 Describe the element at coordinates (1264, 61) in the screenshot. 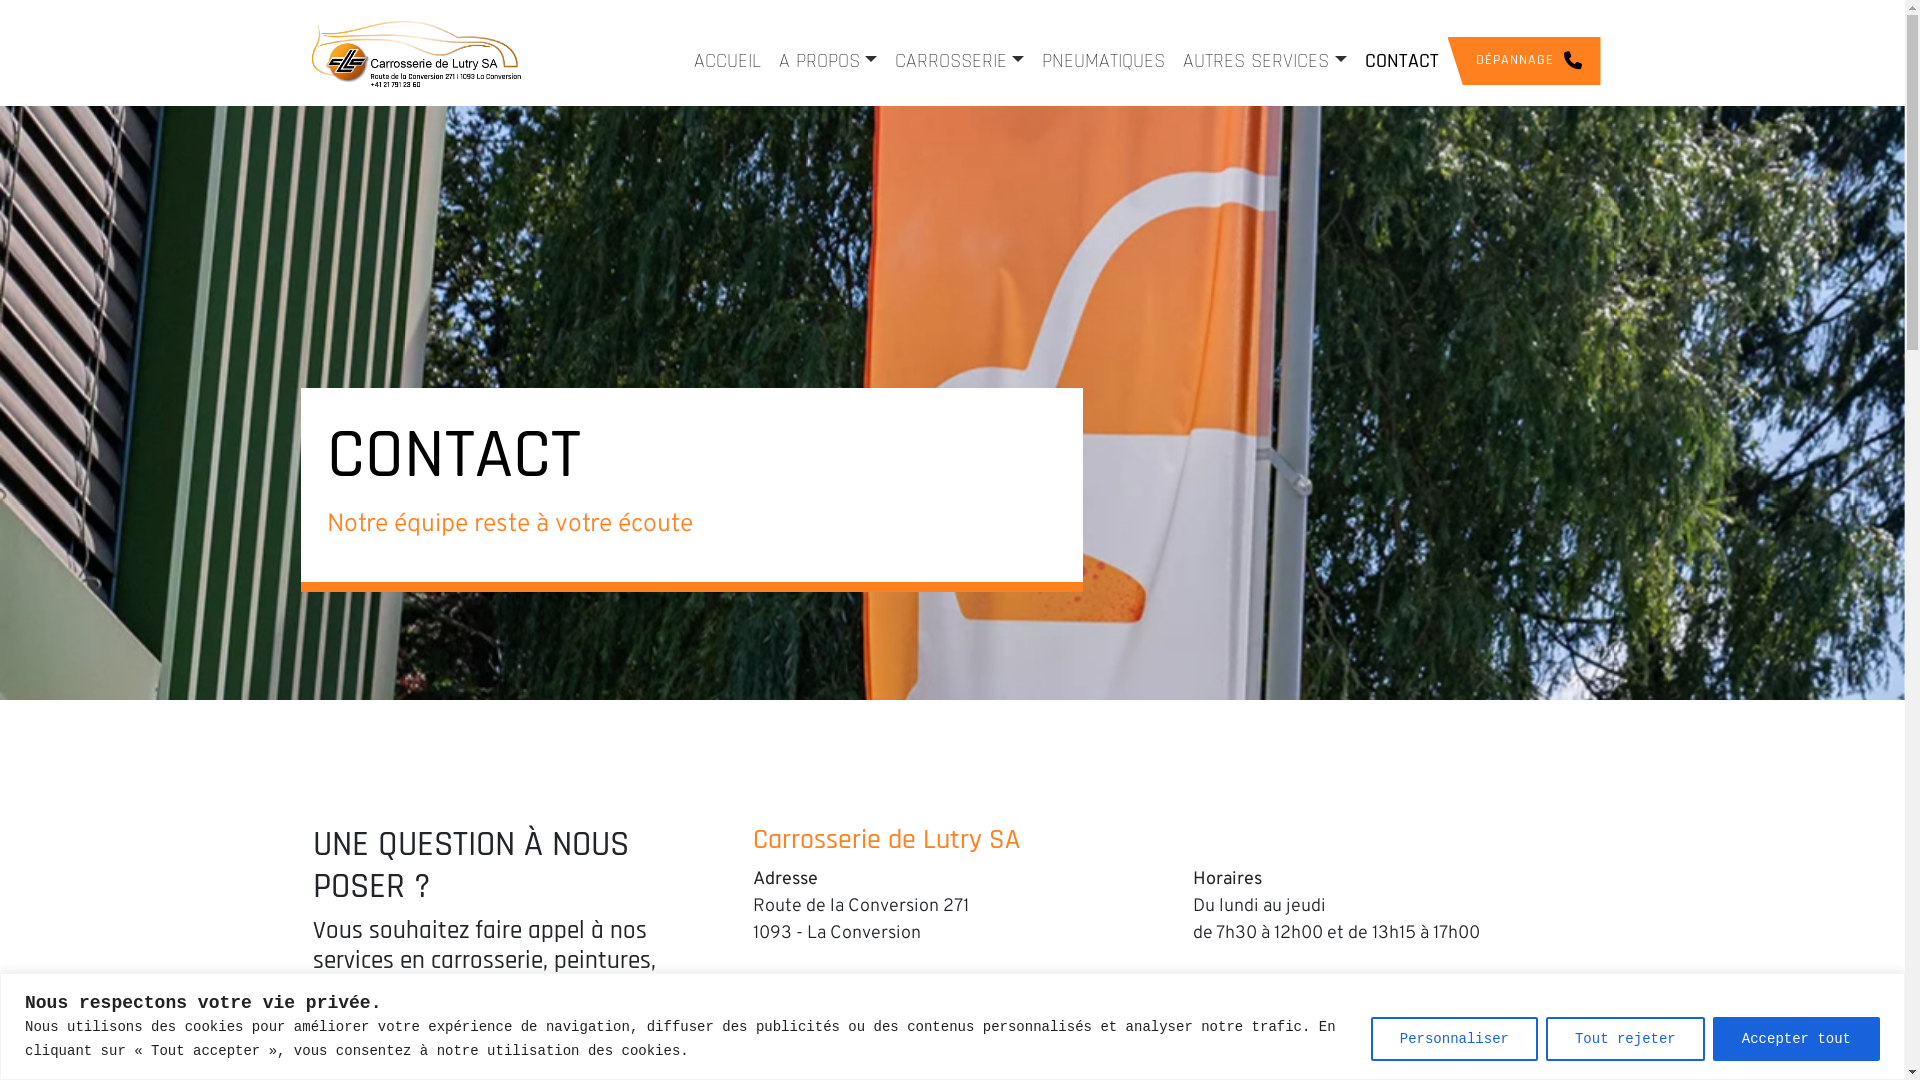

I see `AUTRES SERVICES` at that location.